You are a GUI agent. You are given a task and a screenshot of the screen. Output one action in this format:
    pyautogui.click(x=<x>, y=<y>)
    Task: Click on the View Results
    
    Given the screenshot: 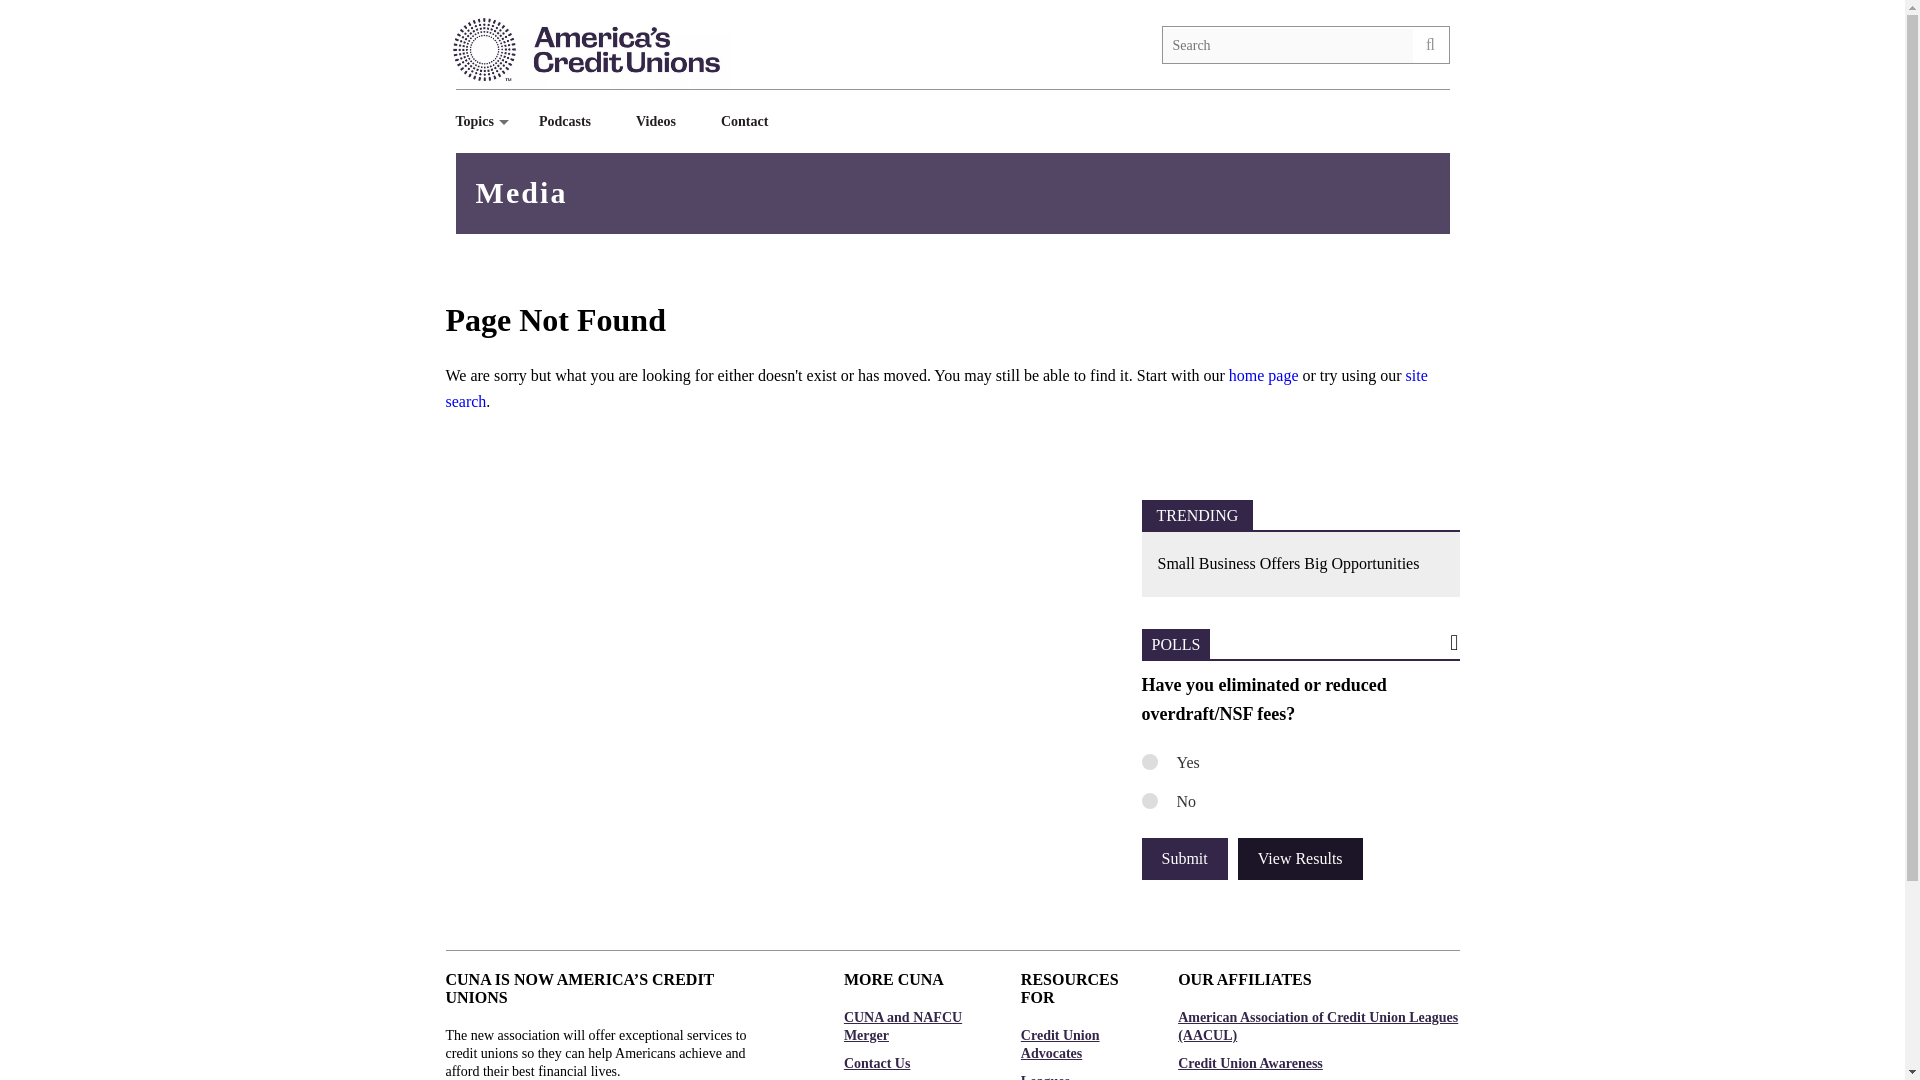 What is the action you would take?
    pyautogui.click(x=1300, y=859)
    